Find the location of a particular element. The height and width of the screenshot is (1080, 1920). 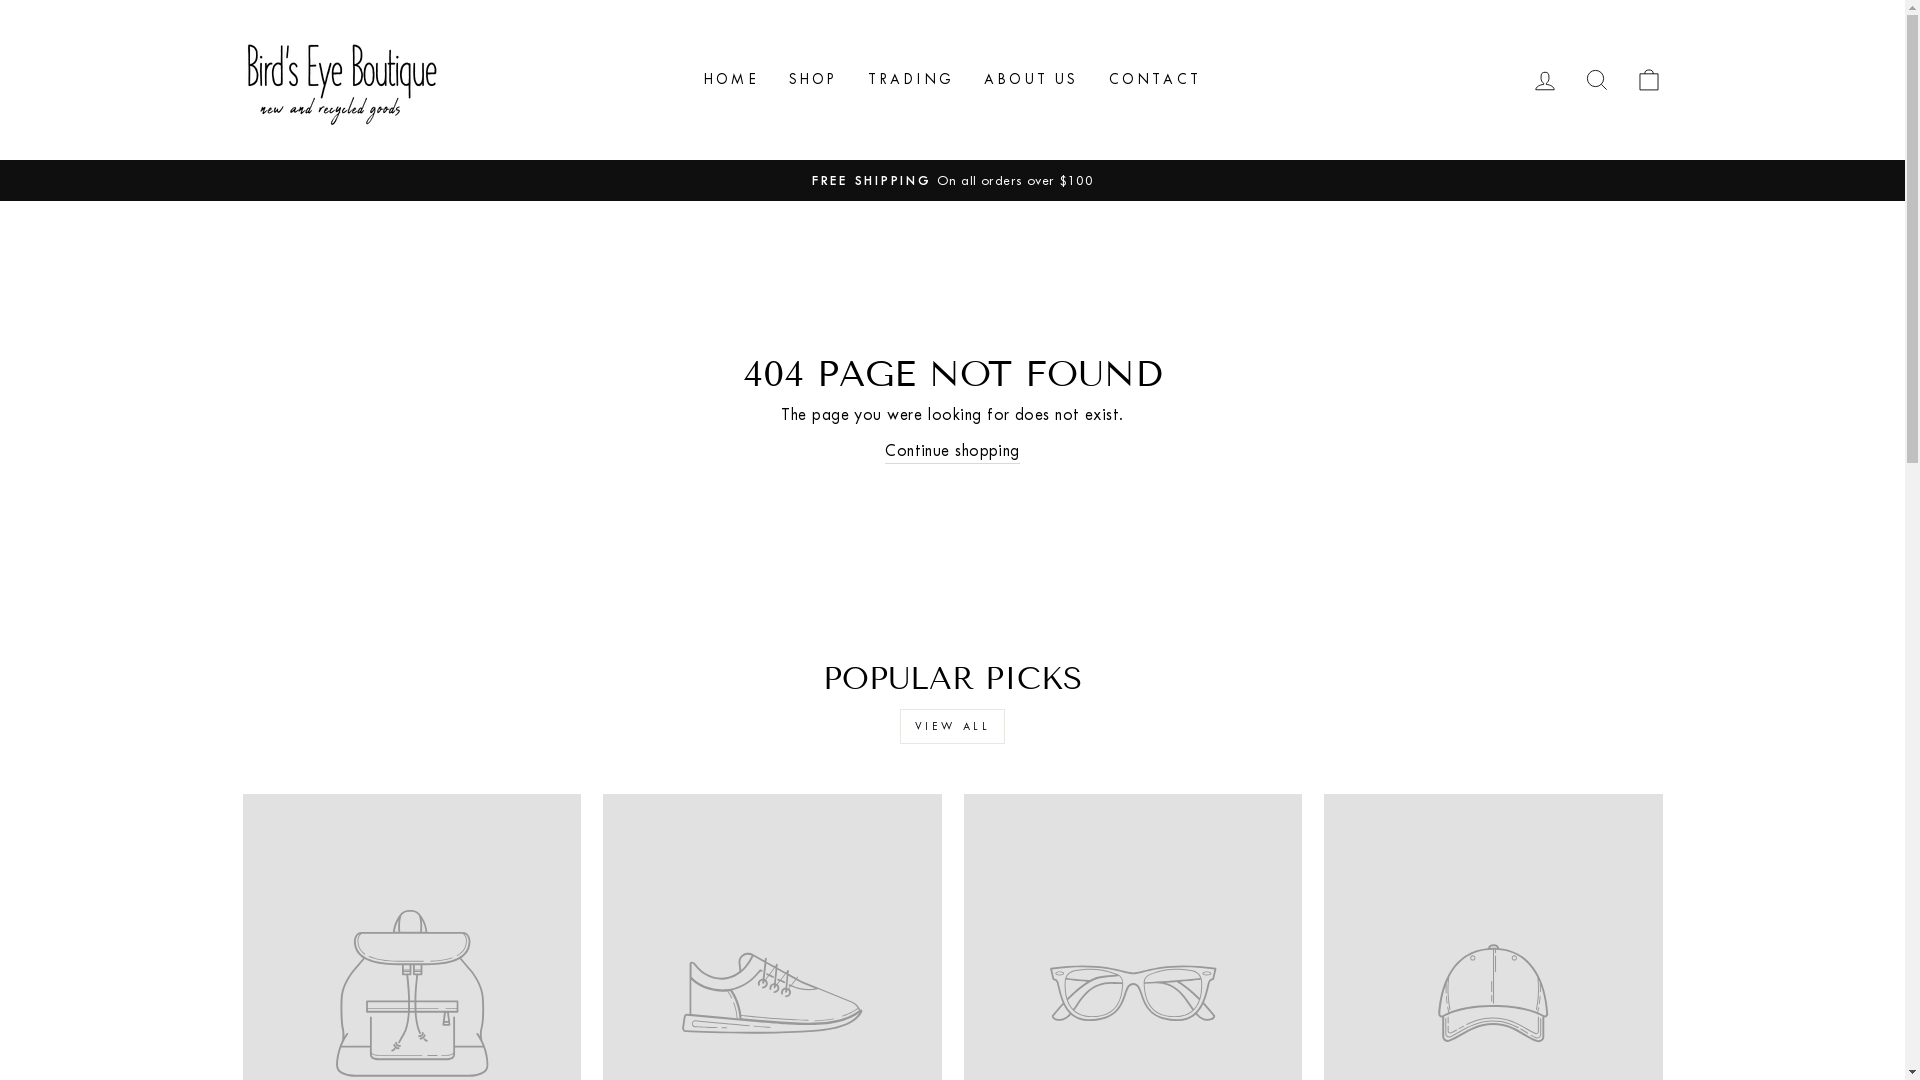

SEARCH is located at coordinates (1596, 80).